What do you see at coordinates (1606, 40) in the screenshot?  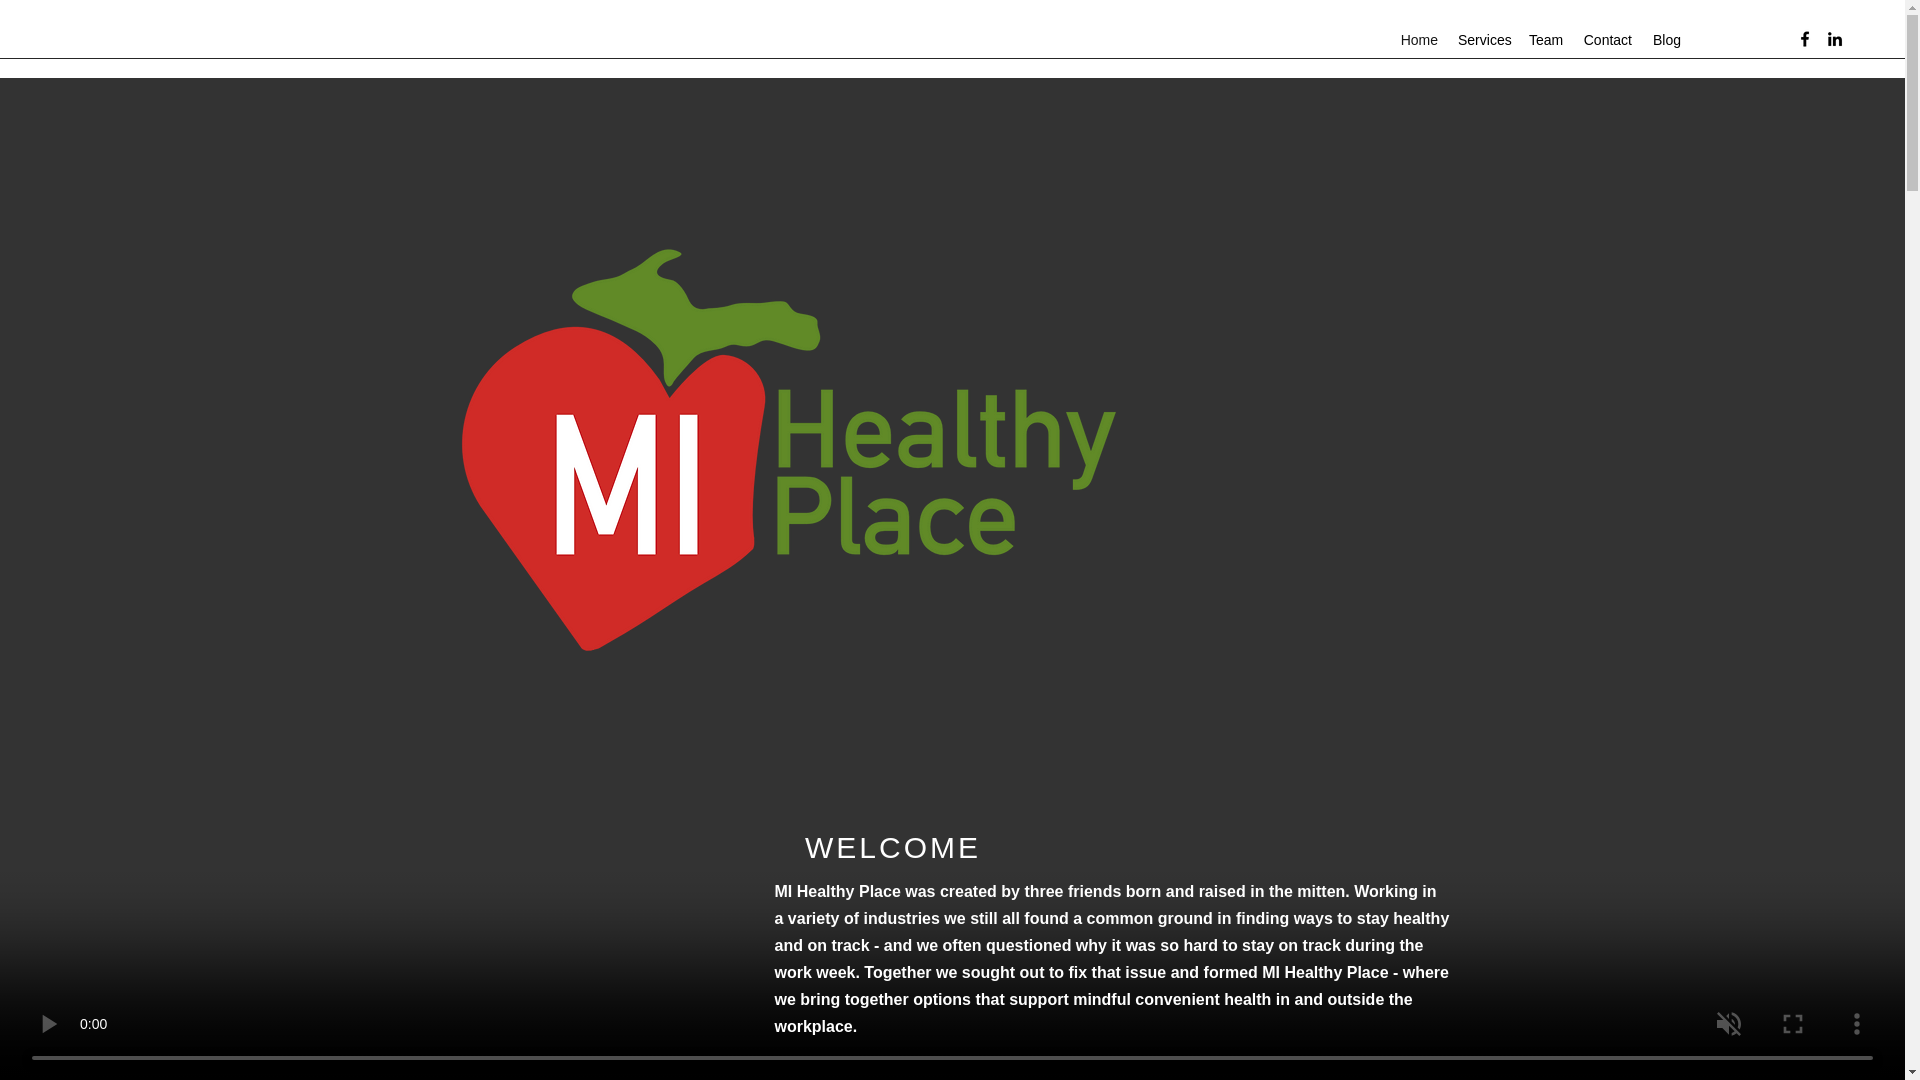 I see `Contact` at bounding box center [1606, 40].